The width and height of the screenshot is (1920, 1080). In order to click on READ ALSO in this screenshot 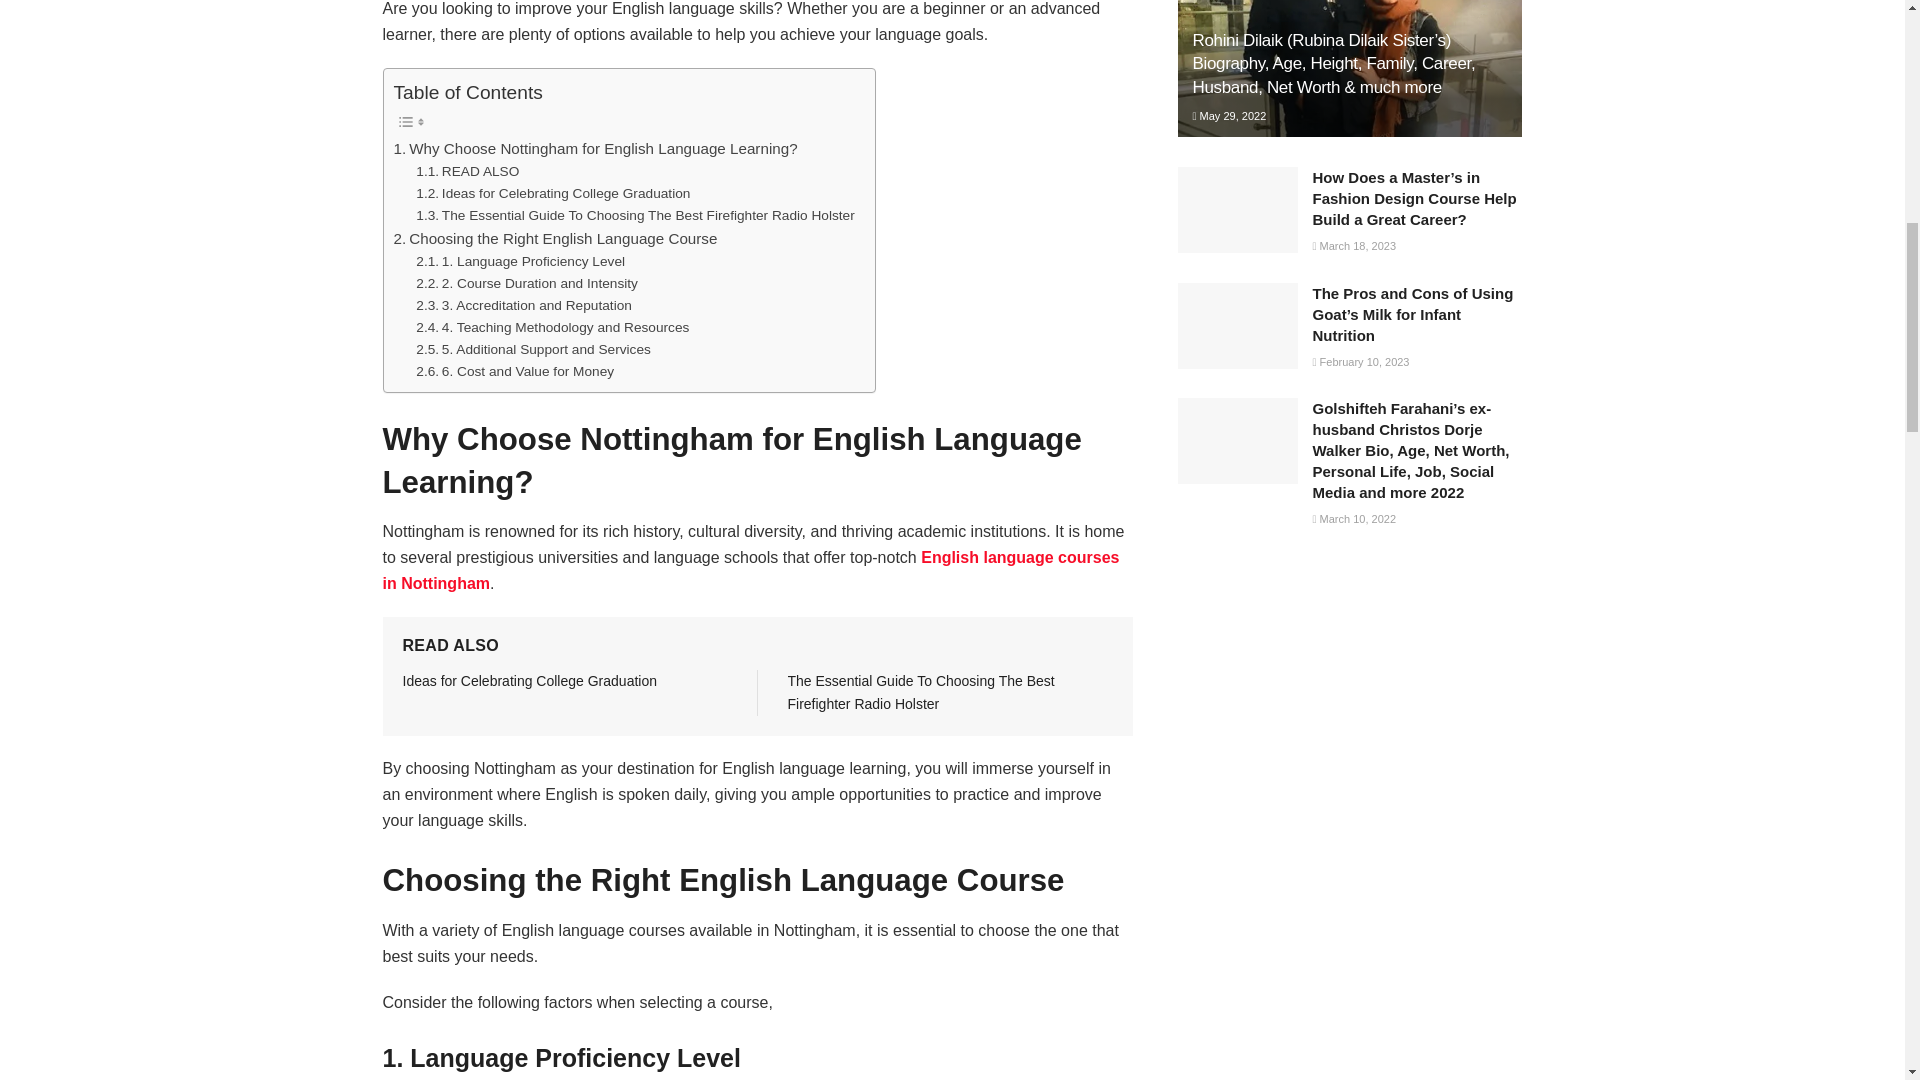, I will do `click(467, 171)`.